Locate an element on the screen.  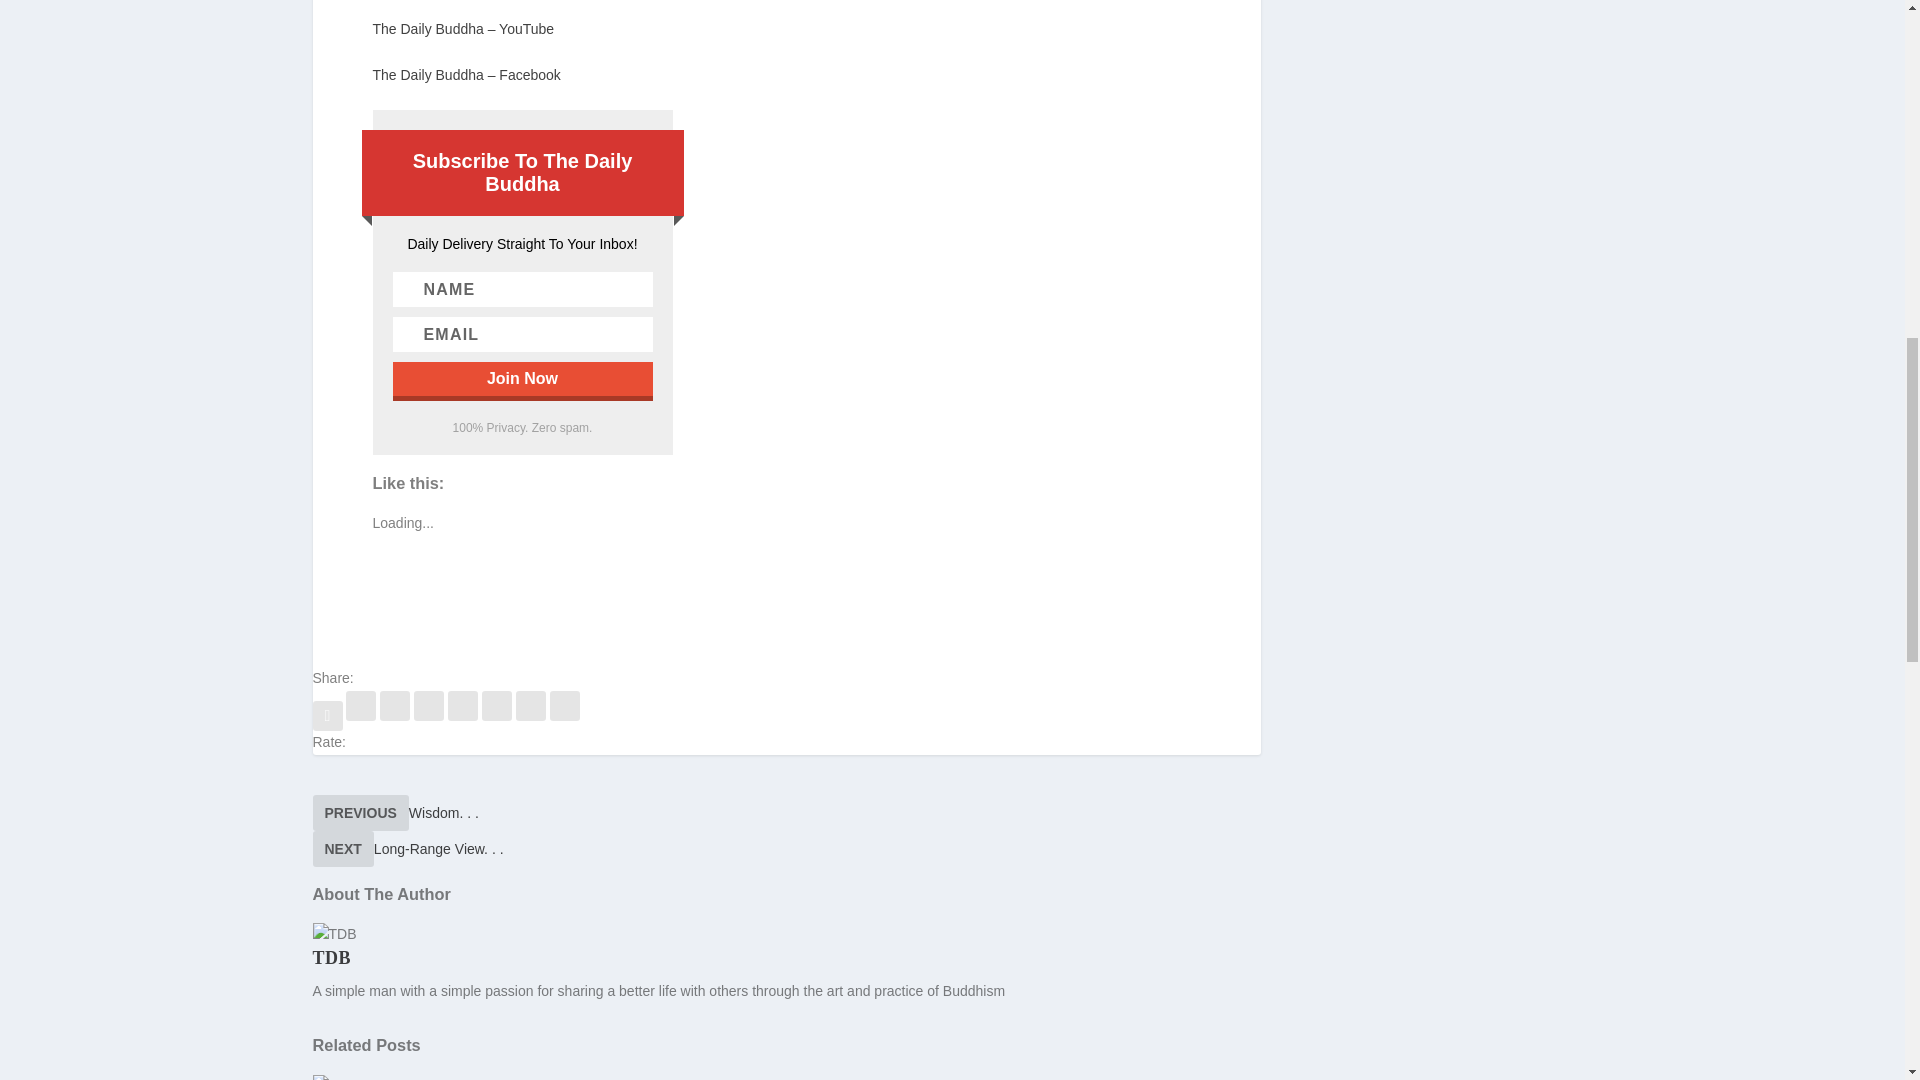
Share "Insight. . ." via Stumbleupon is located at coordinates (498, 716).